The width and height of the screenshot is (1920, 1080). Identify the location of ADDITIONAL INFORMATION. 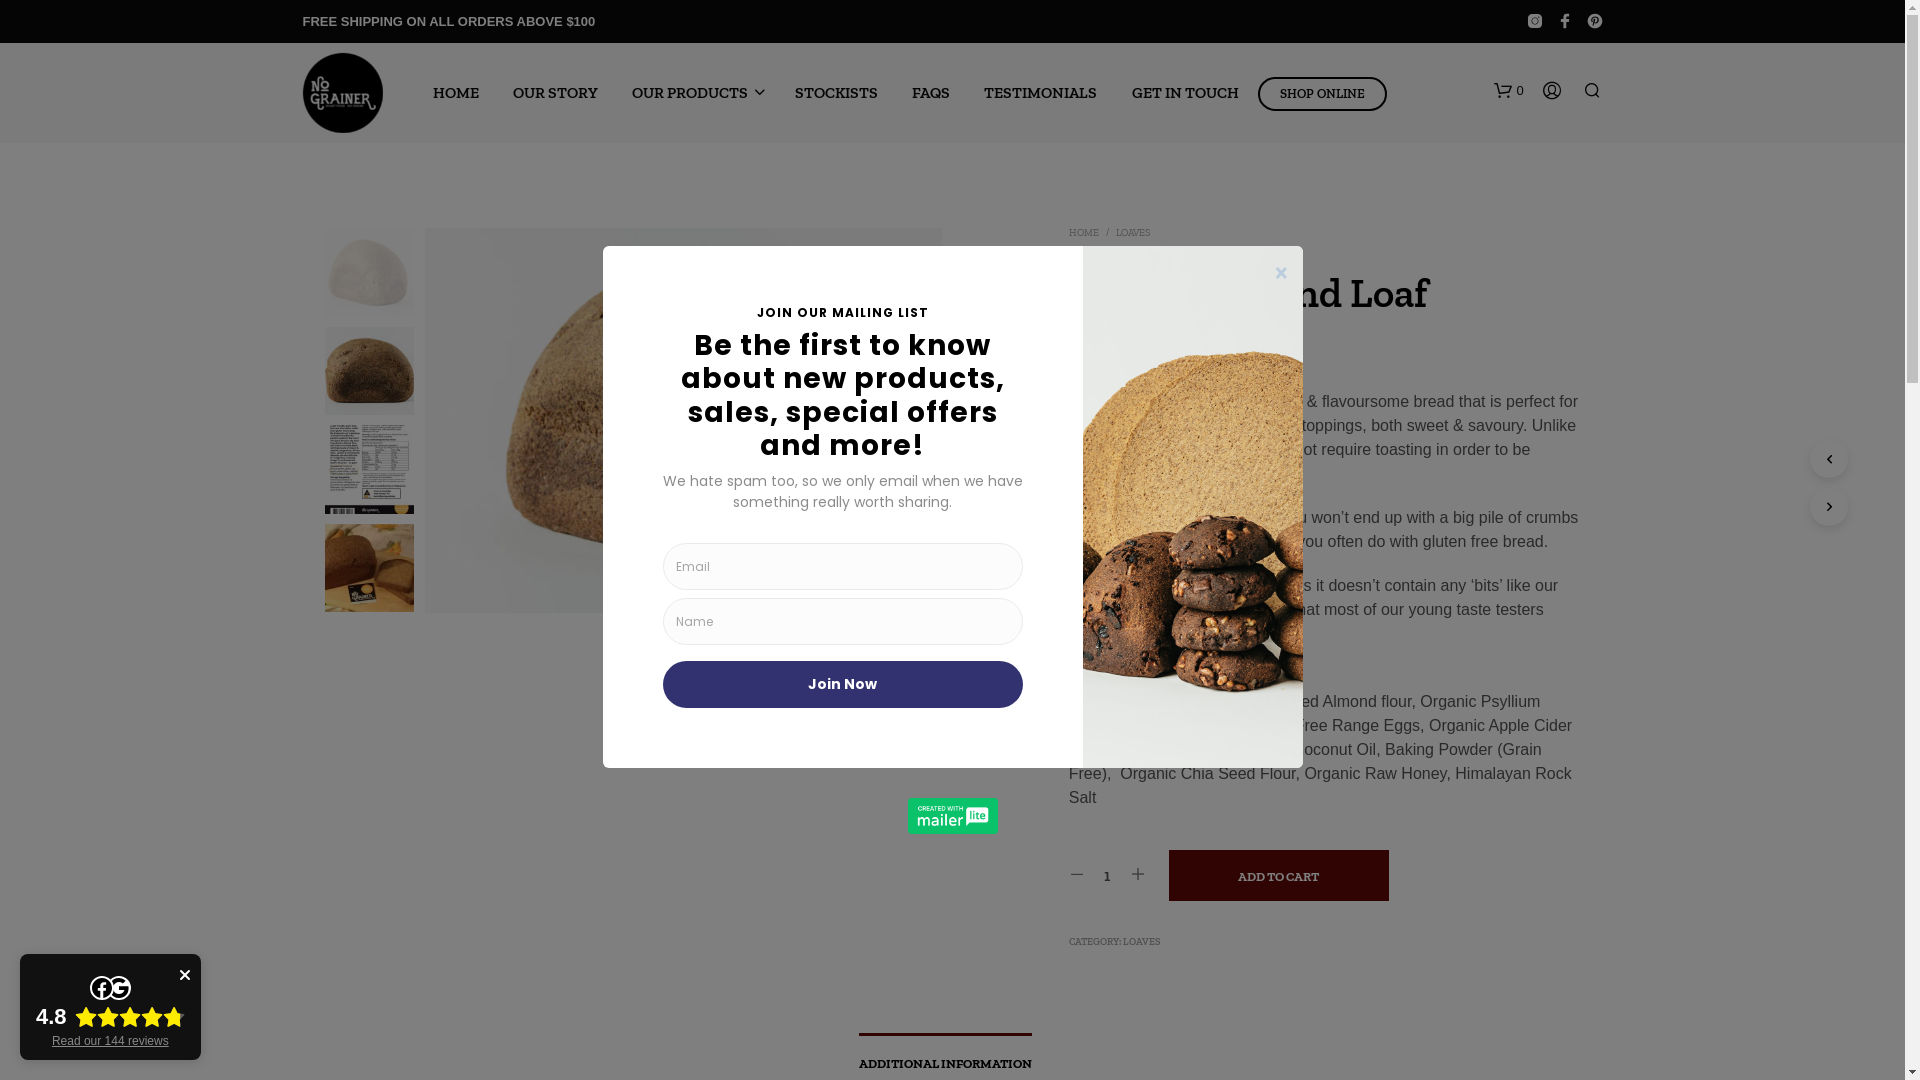
(944, 1058).